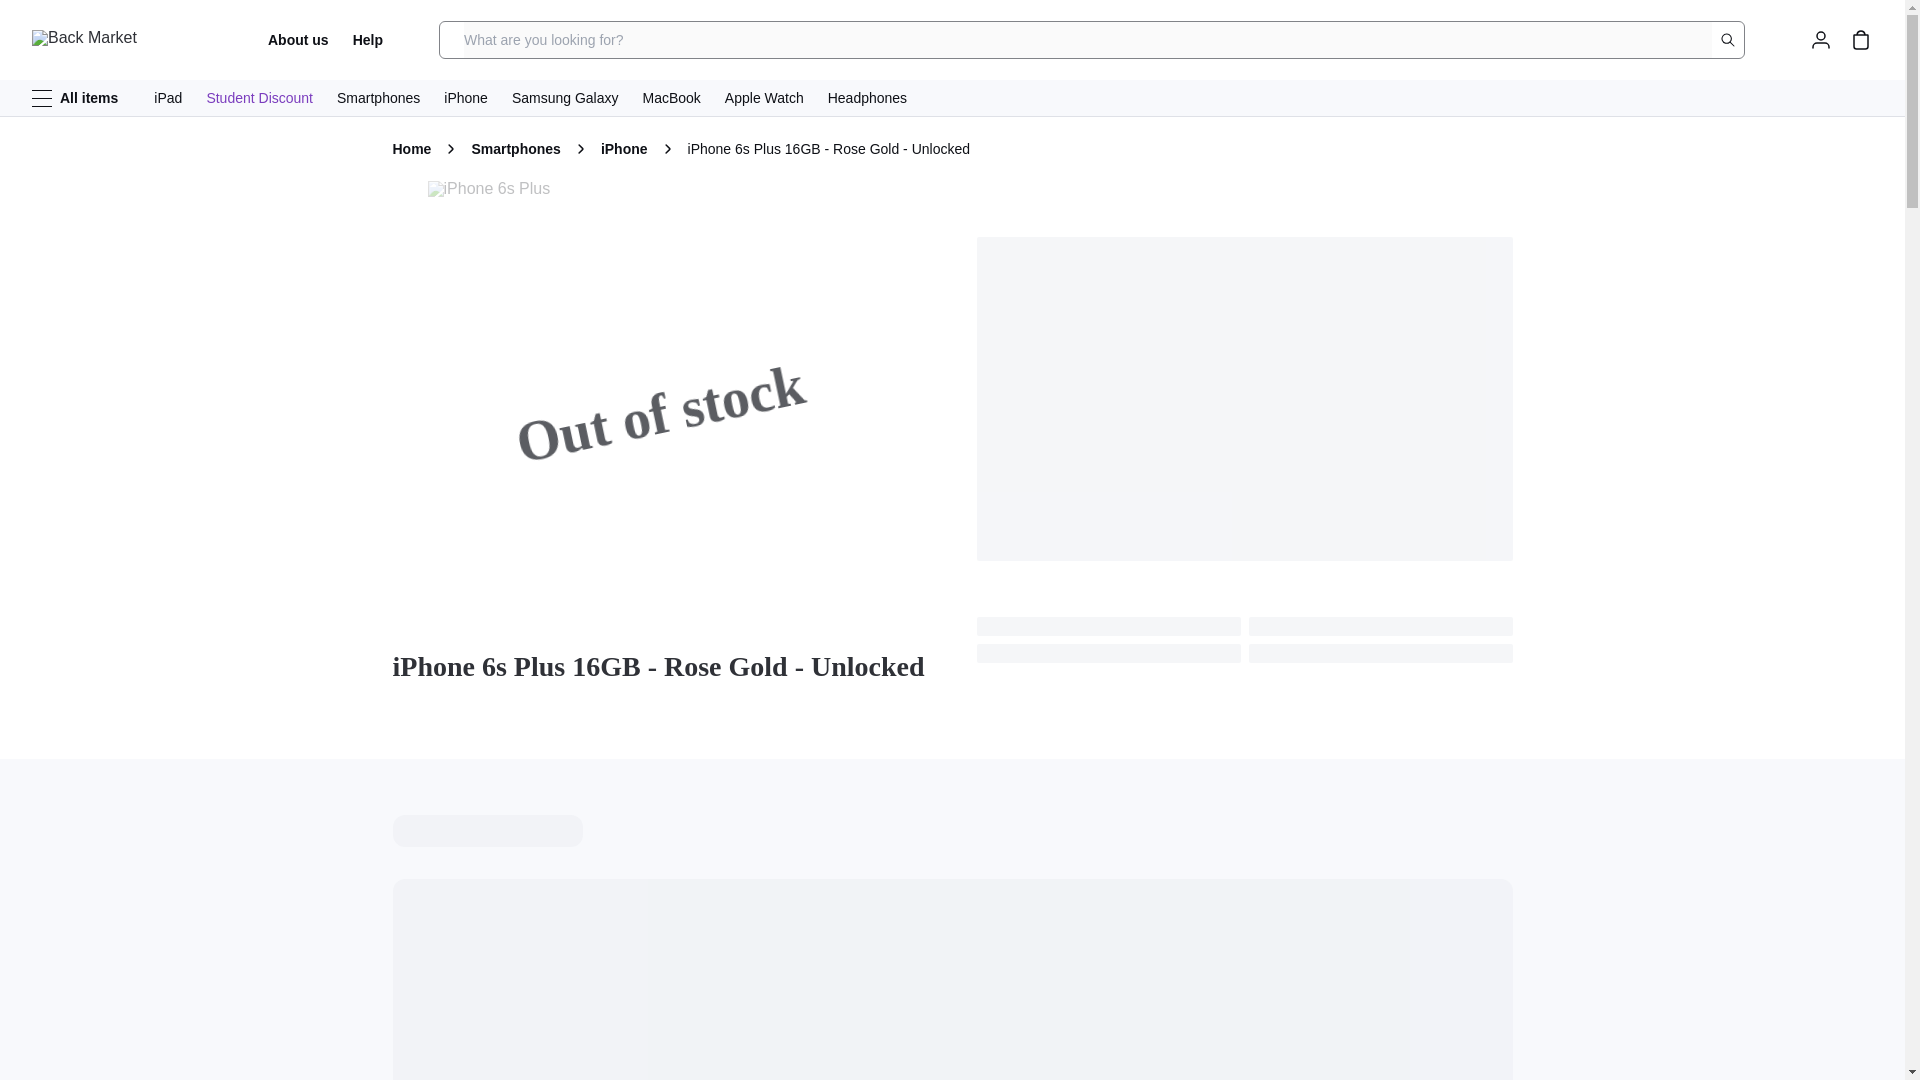  I want to click on iPhone, so click(624, 148).